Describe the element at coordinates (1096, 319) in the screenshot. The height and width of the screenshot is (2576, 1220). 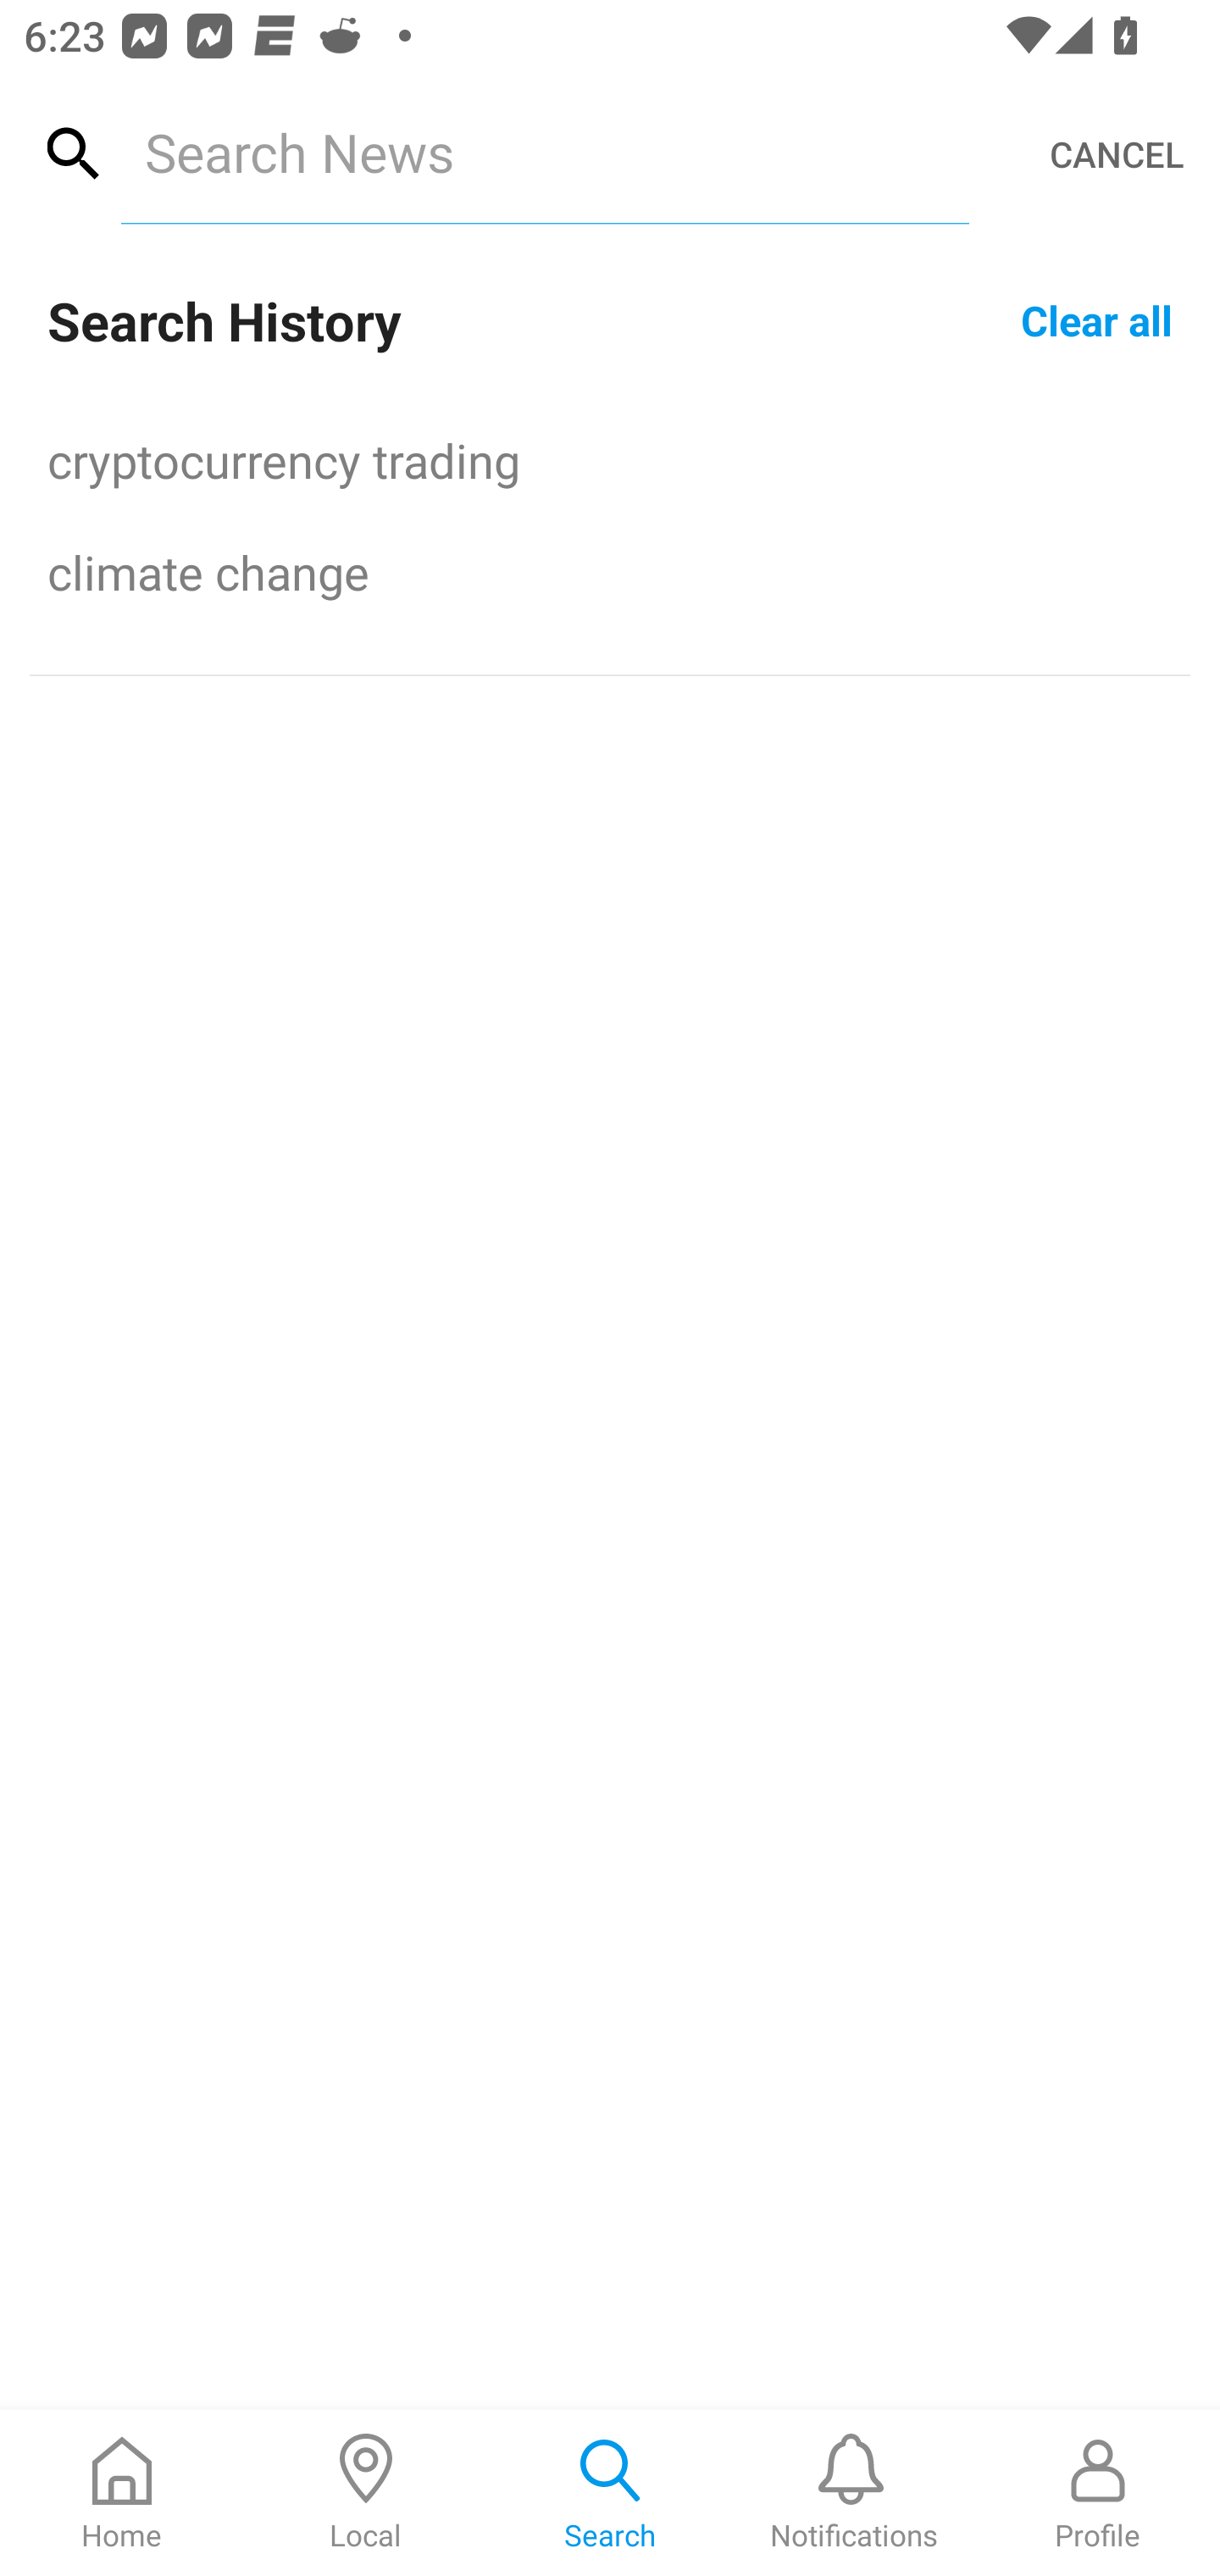
I see `Clear all` at that location.